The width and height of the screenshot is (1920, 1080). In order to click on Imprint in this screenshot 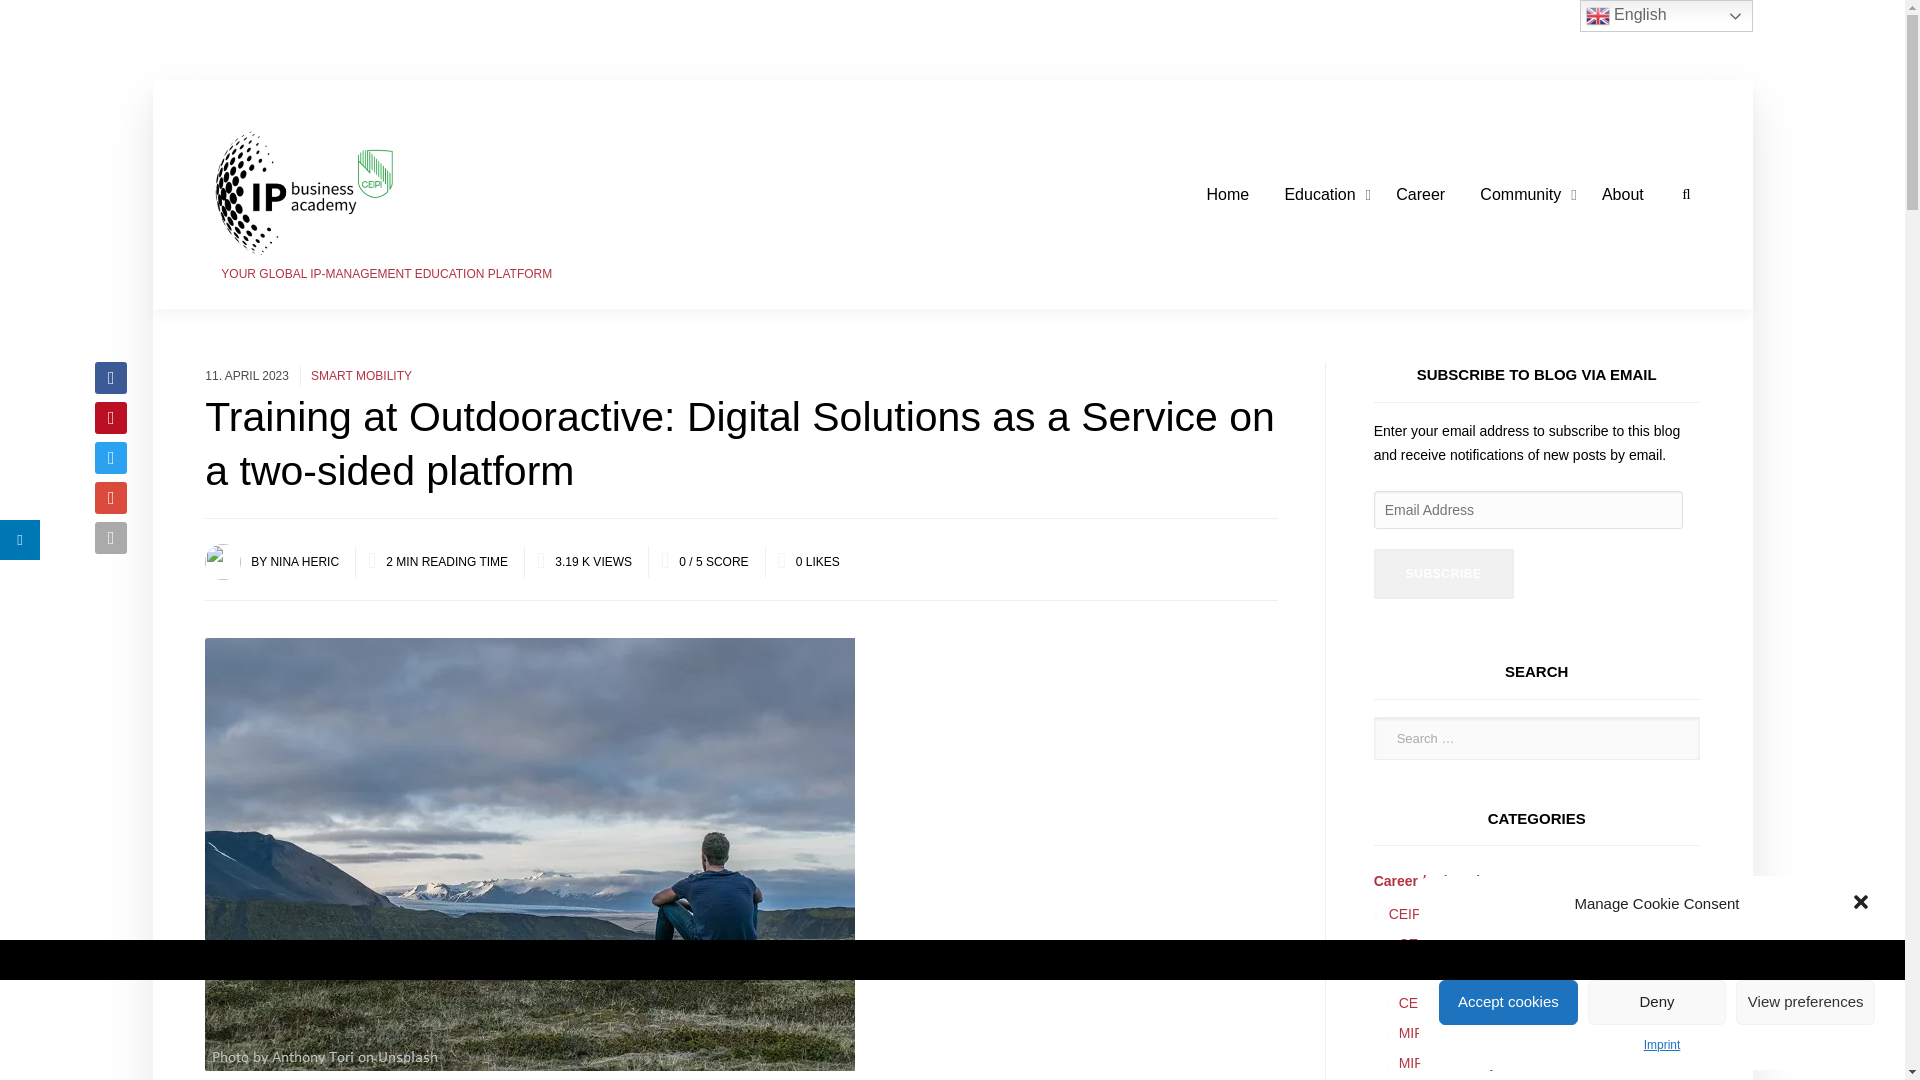, I will do `click(1662, 1044)`.